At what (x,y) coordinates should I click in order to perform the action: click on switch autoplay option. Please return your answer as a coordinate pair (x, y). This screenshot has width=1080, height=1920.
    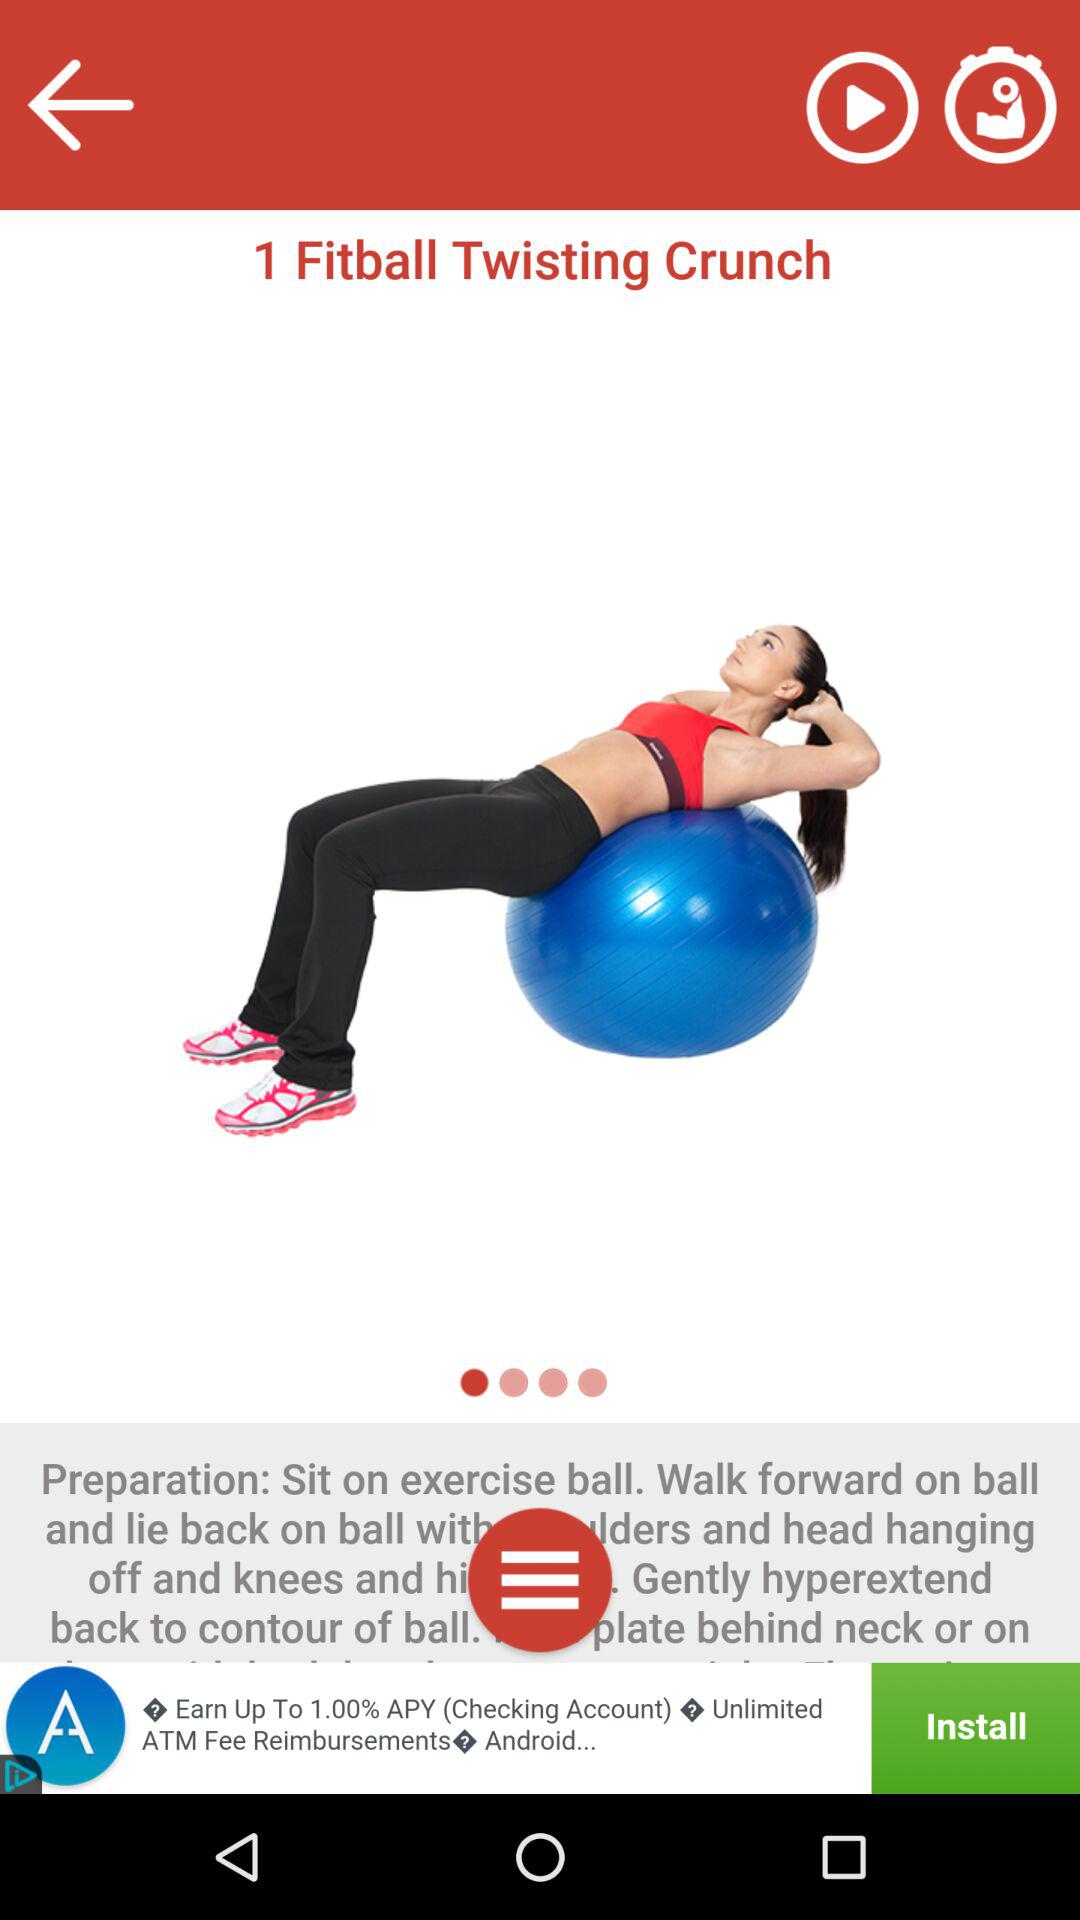
    Looking at the image, I should click on (862, 104).